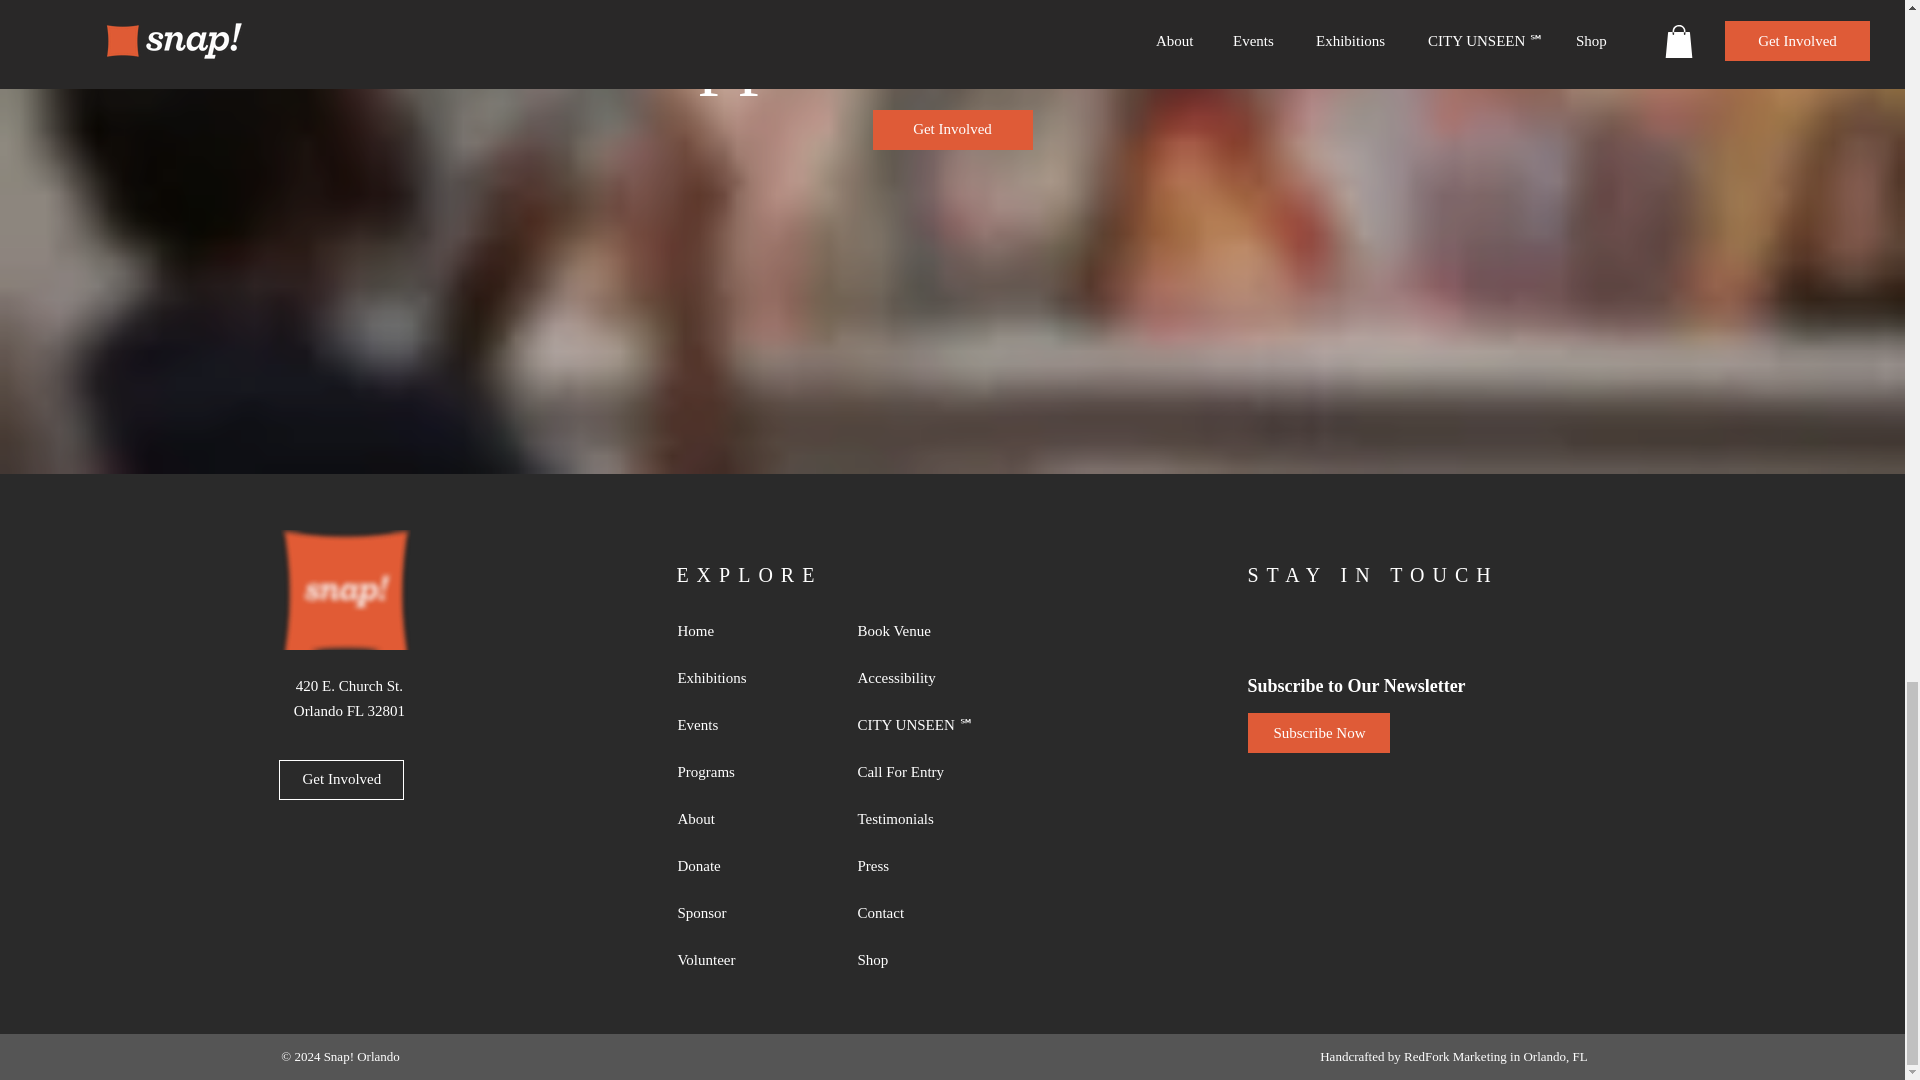  Describe the element at coordinates (732, 866) in the screenshot. I see `Donate` at that location.